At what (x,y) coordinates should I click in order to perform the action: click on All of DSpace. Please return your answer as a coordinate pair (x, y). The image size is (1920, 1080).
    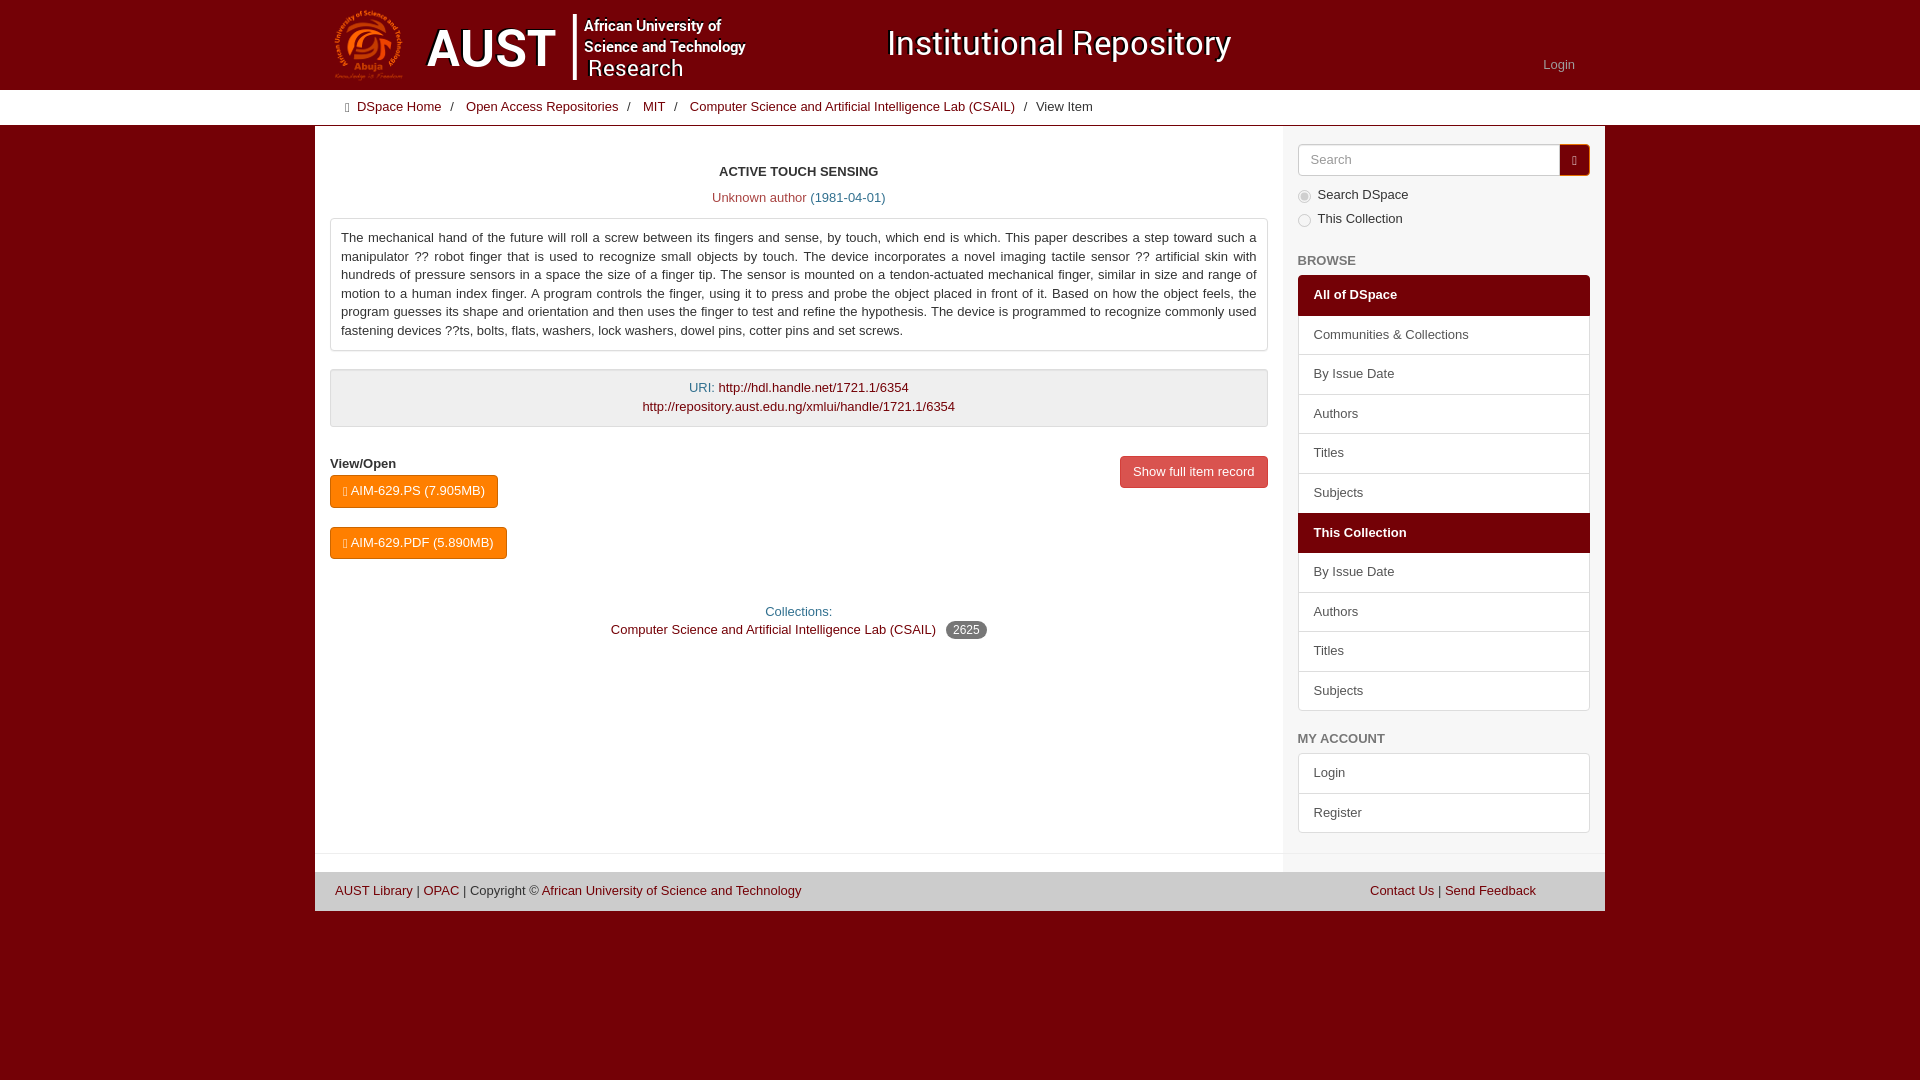
    Looking at the image, I should click on (1444, 296).